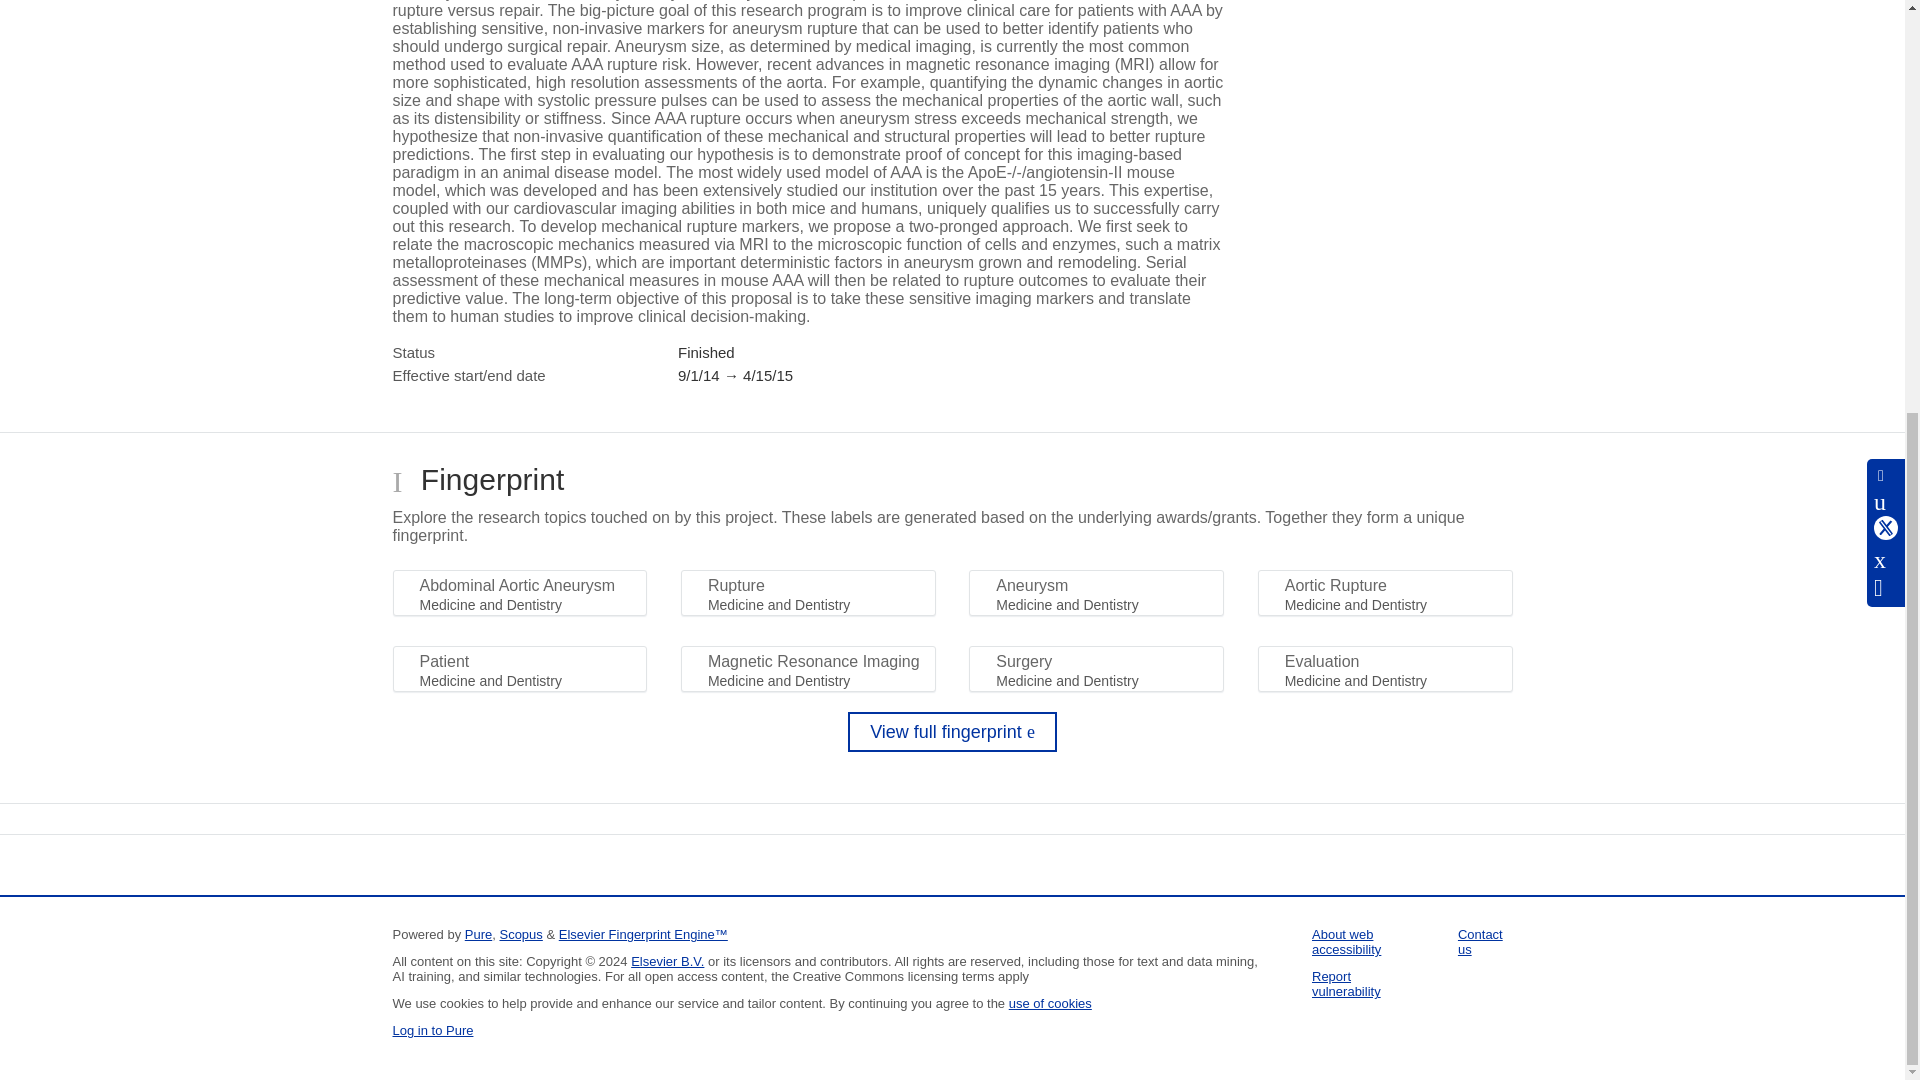 This screenshot has height=1080, width=1920. I want to click on Pure, so click(478, 934).